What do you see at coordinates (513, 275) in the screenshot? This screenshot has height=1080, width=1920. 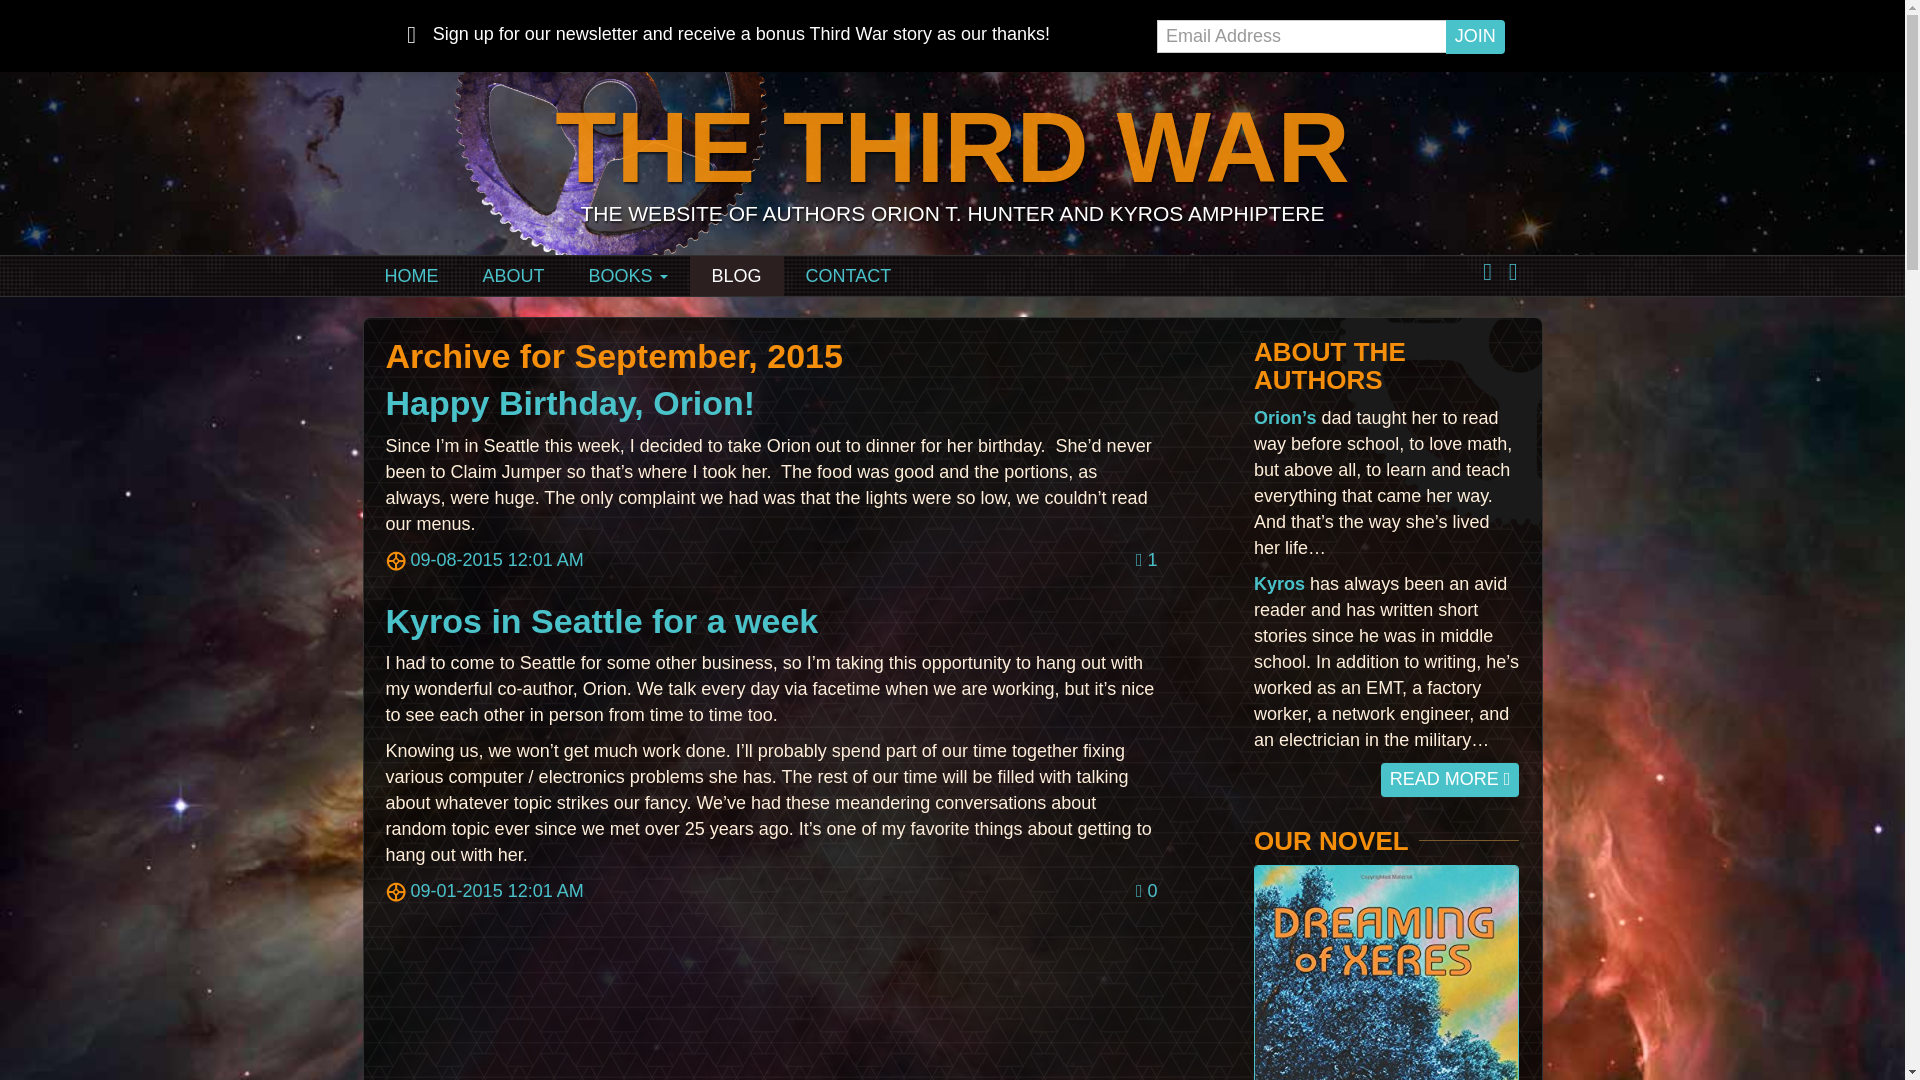 I see `ABOUT` at bounding box center [513, 275].